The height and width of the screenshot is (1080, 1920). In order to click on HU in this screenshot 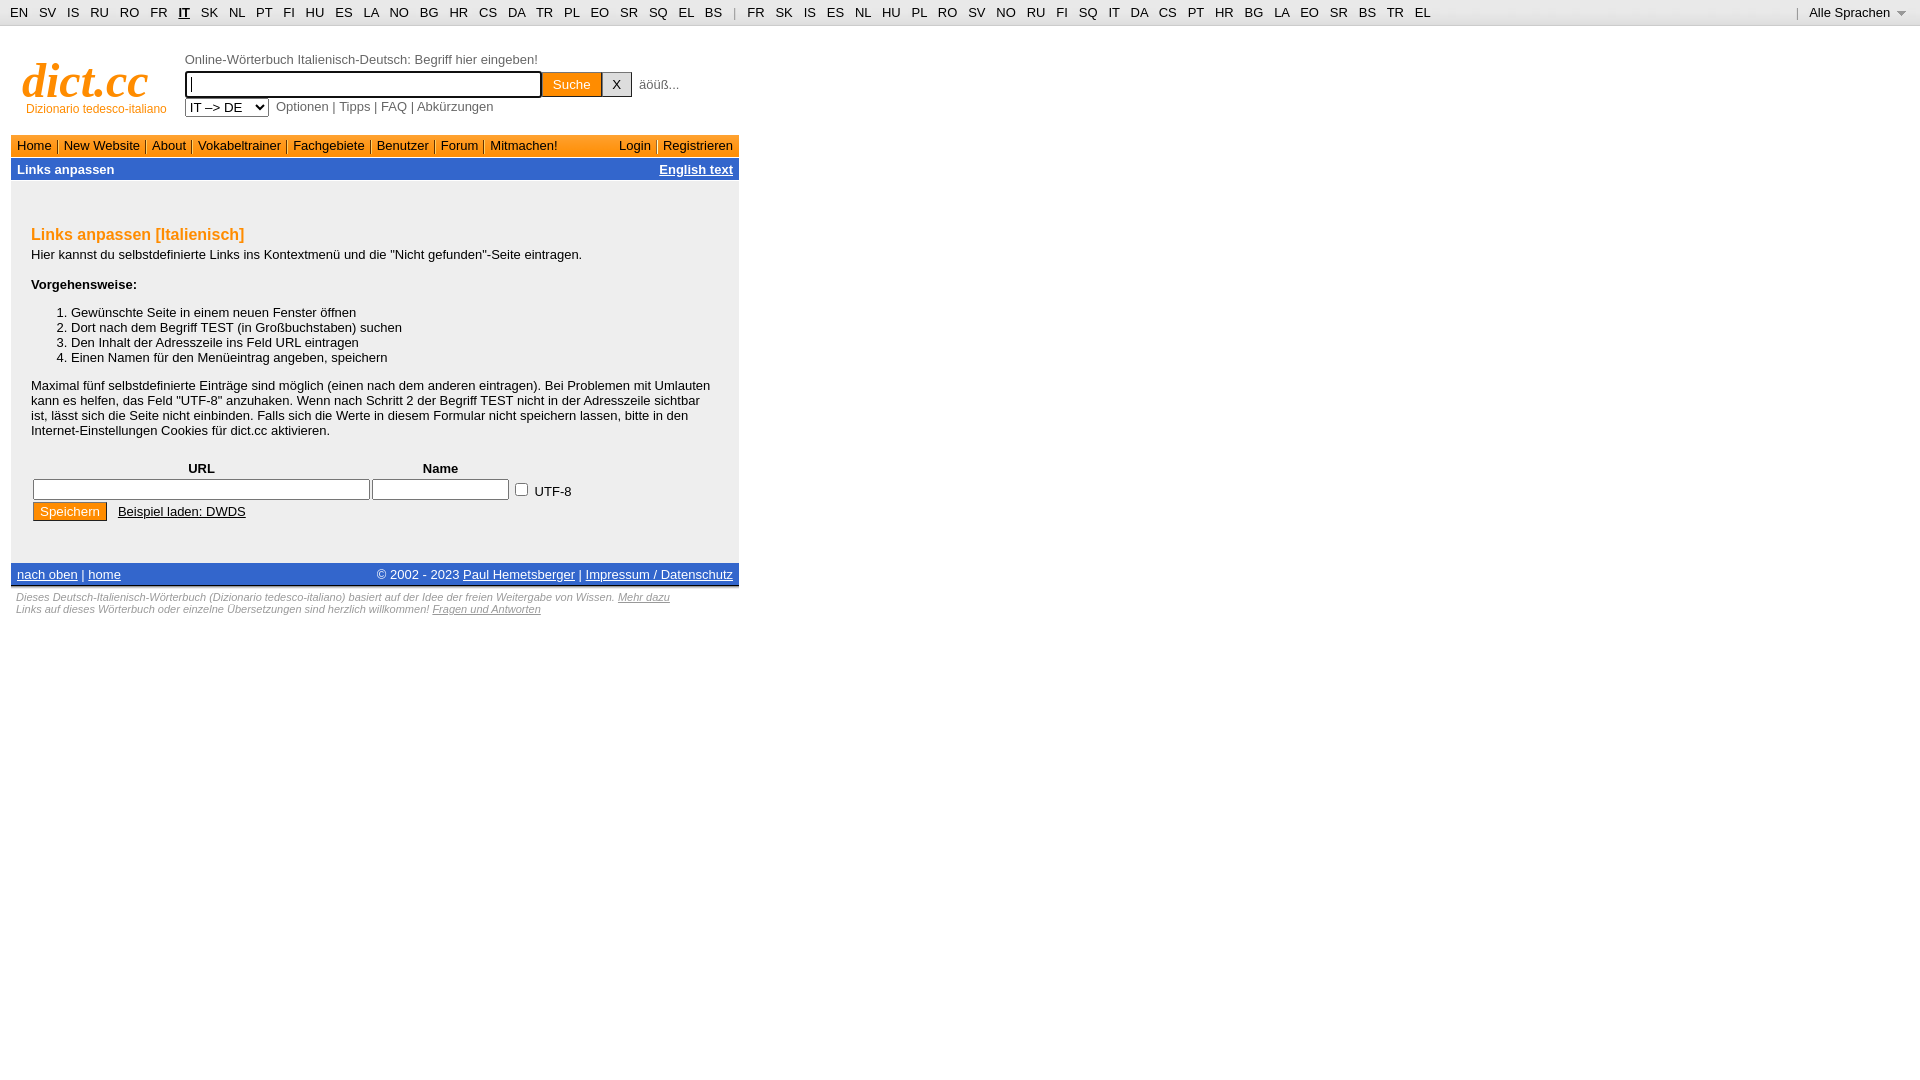, I will do `click(316, 12)`.